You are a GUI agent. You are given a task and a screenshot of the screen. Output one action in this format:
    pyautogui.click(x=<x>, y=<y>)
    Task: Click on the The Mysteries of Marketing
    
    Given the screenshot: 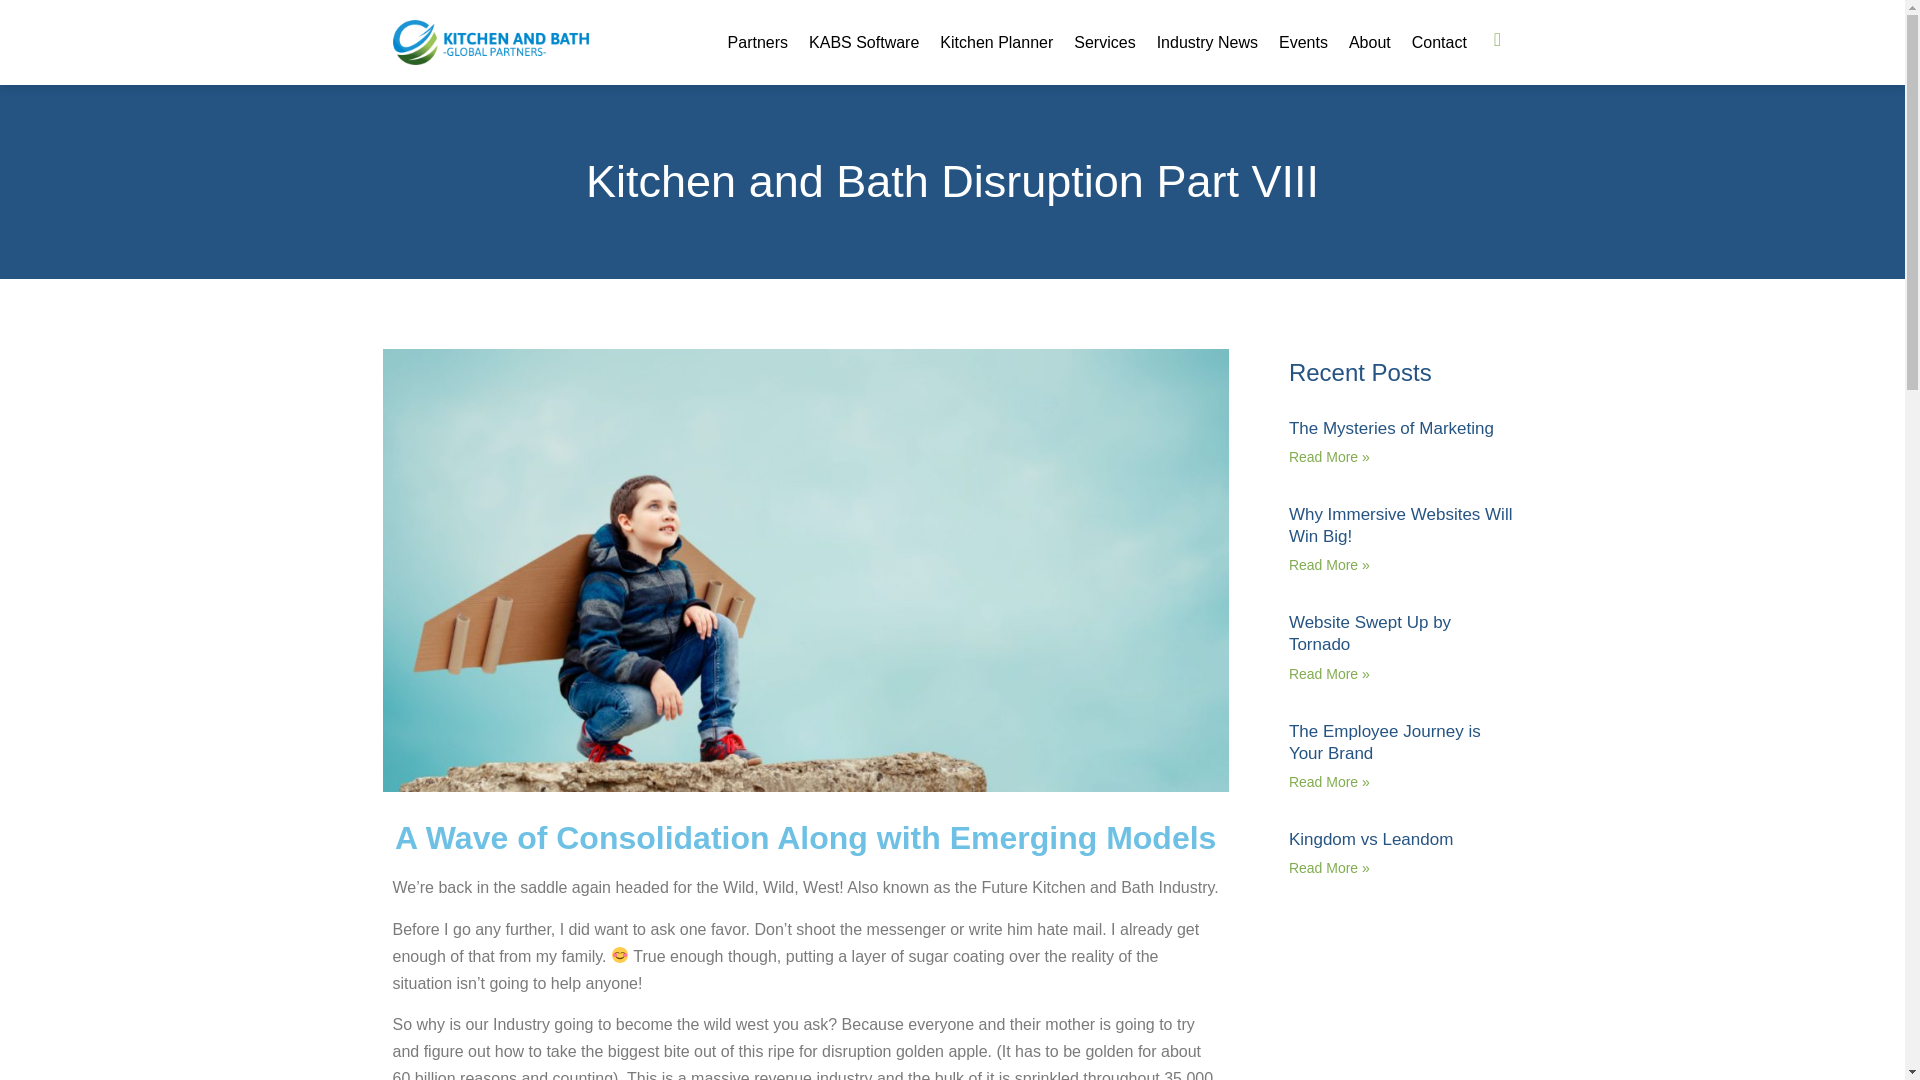 What is the action you would take?
    pyautogui.click(x=1390, y=428)
    